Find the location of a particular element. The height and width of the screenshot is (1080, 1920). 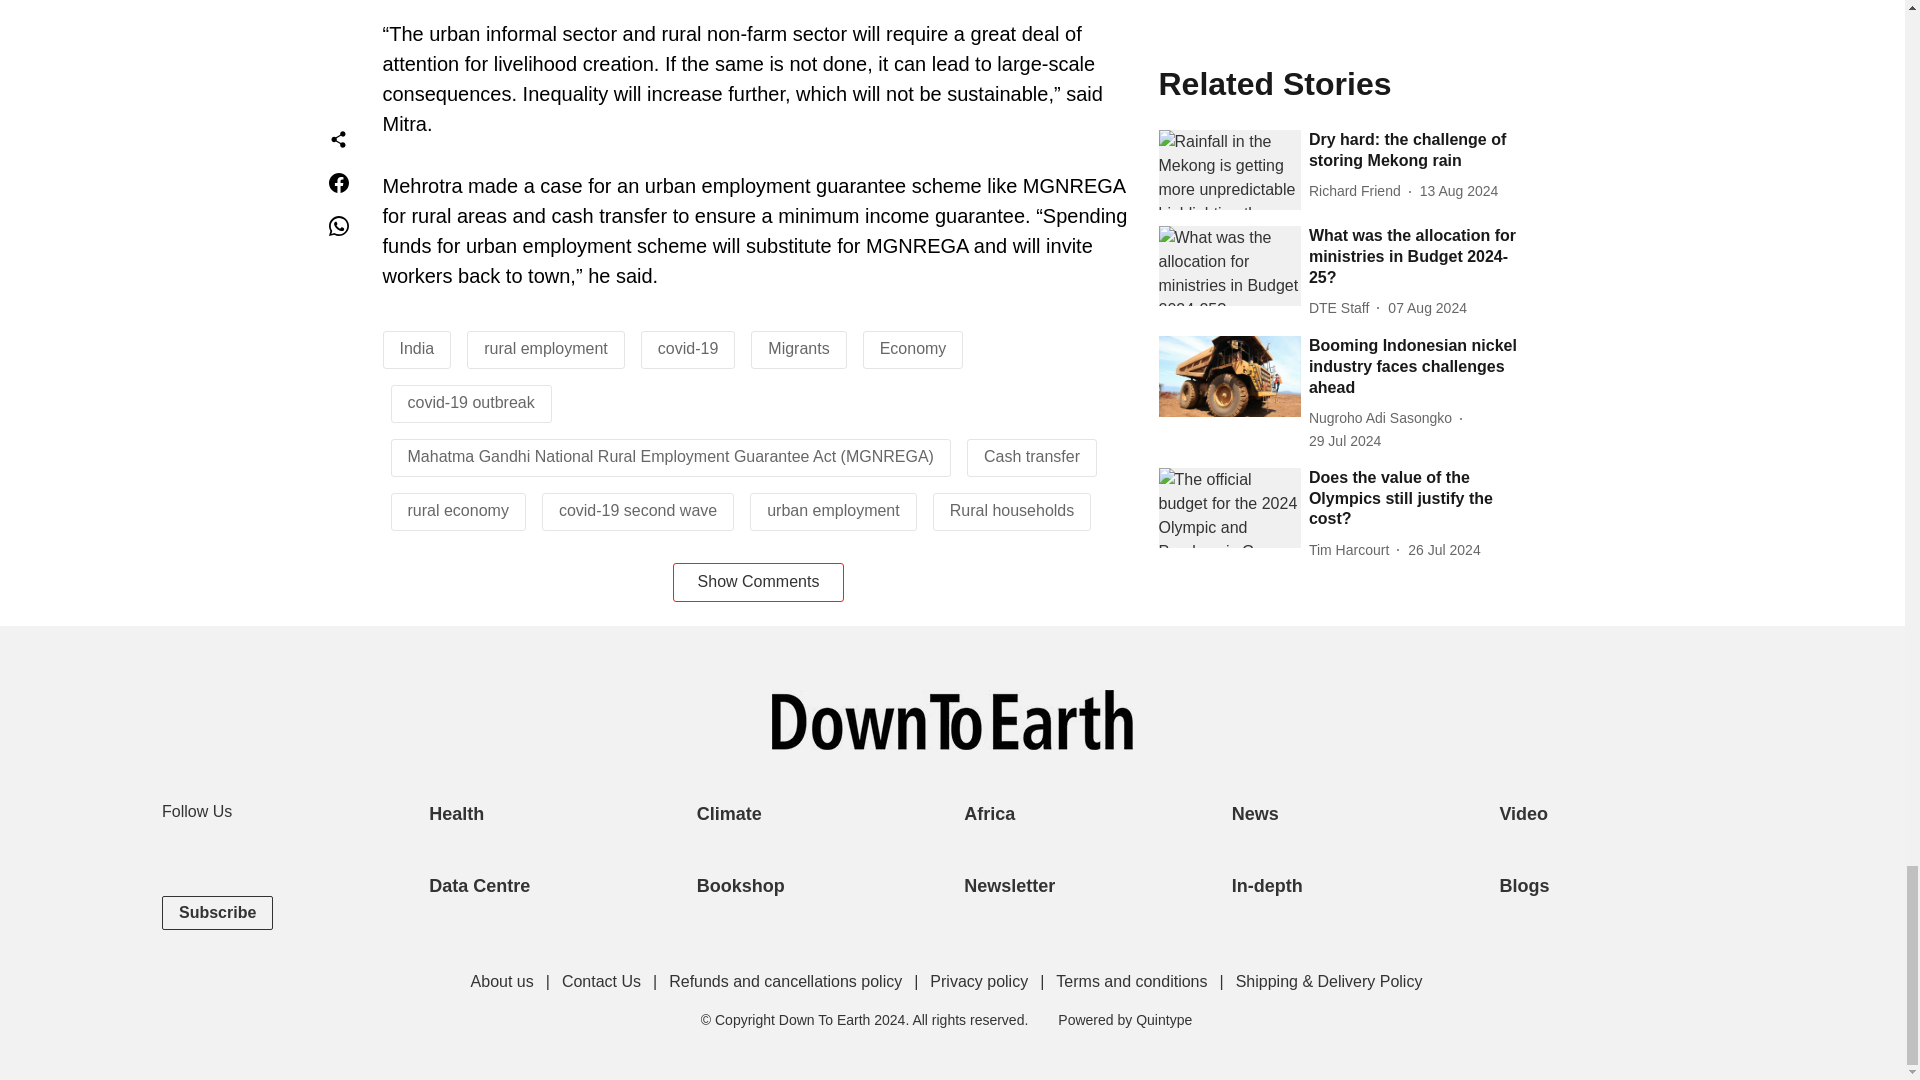

India is located at coordinates (417, 348).